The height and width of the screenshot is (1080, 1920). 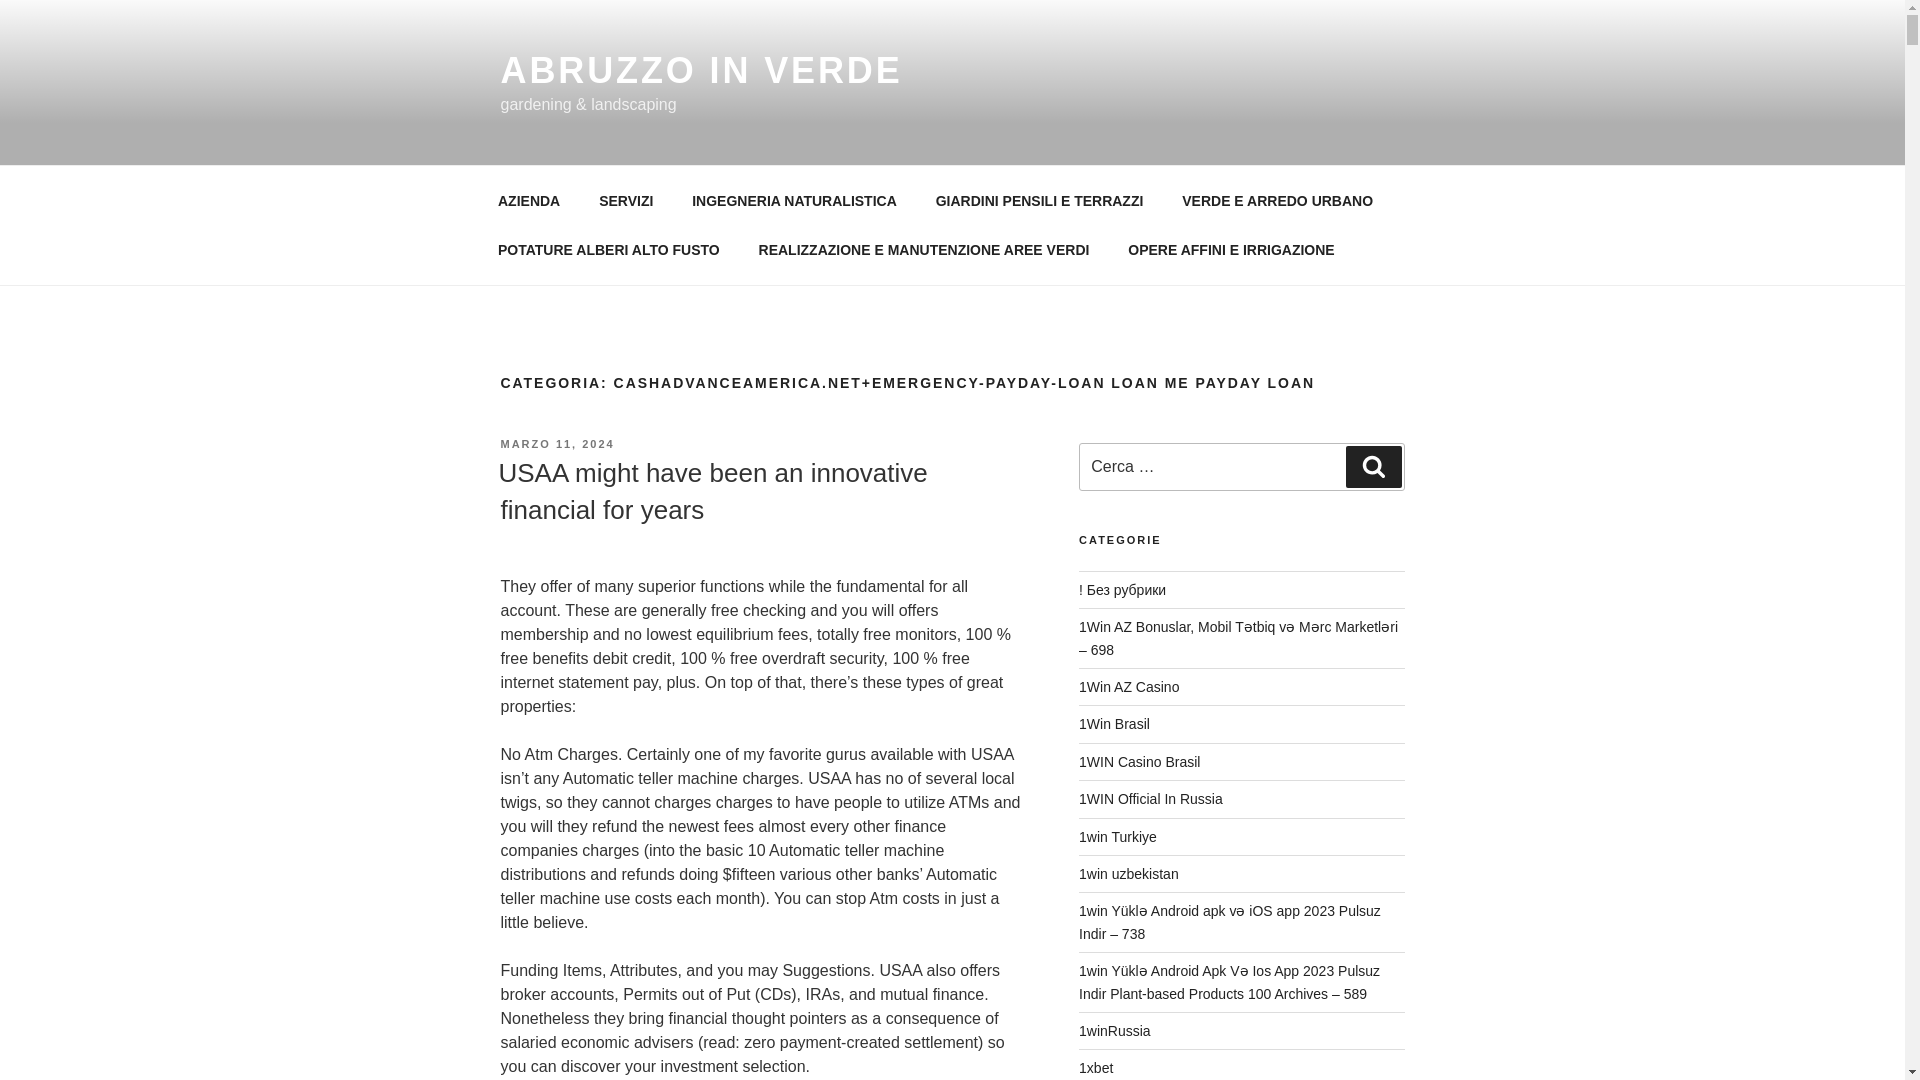 What do you see at coordinates (924, 250) in the screenshot?
I see `REALIZZAZIONE E MANUTENZIONE AREE VERDI` at bounding box center [924, 250].